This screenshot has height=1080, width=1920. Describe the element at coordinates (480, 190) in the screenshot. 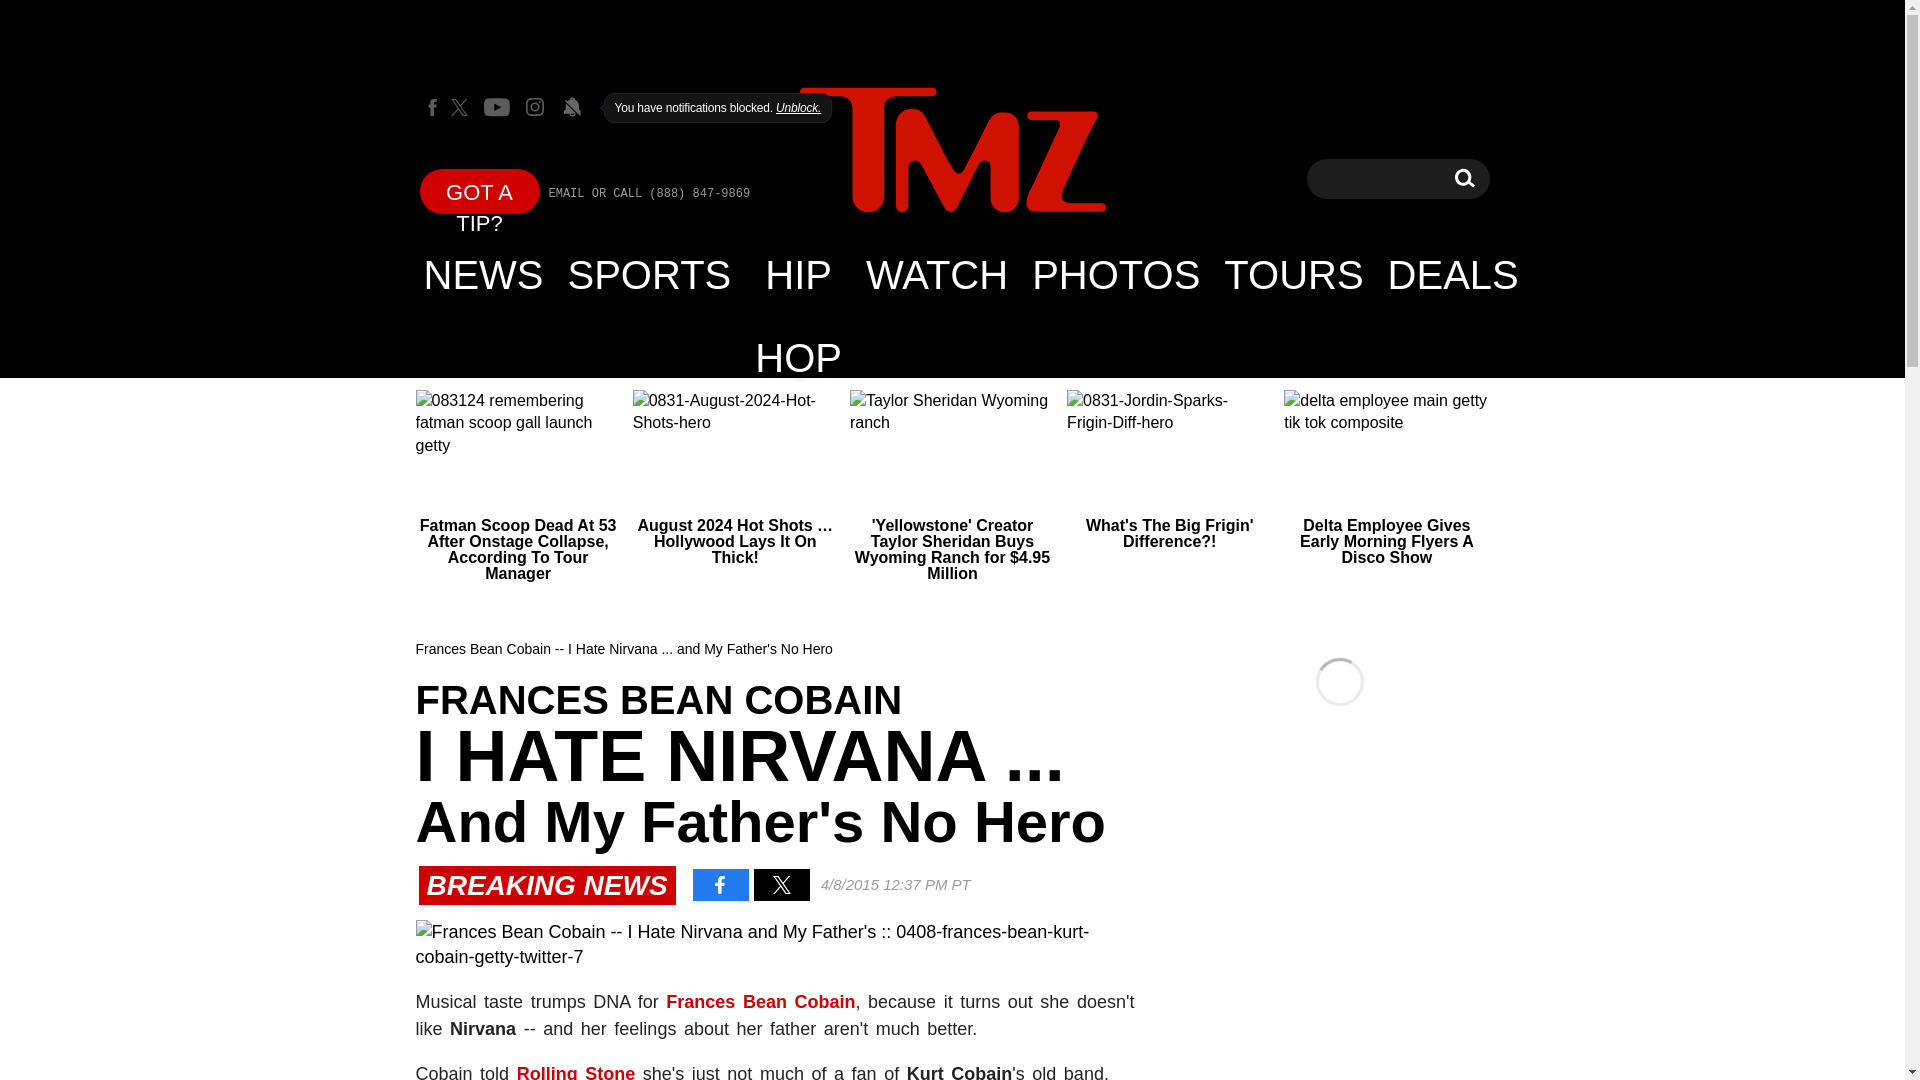

I see `GOT A TIP?` at that location.